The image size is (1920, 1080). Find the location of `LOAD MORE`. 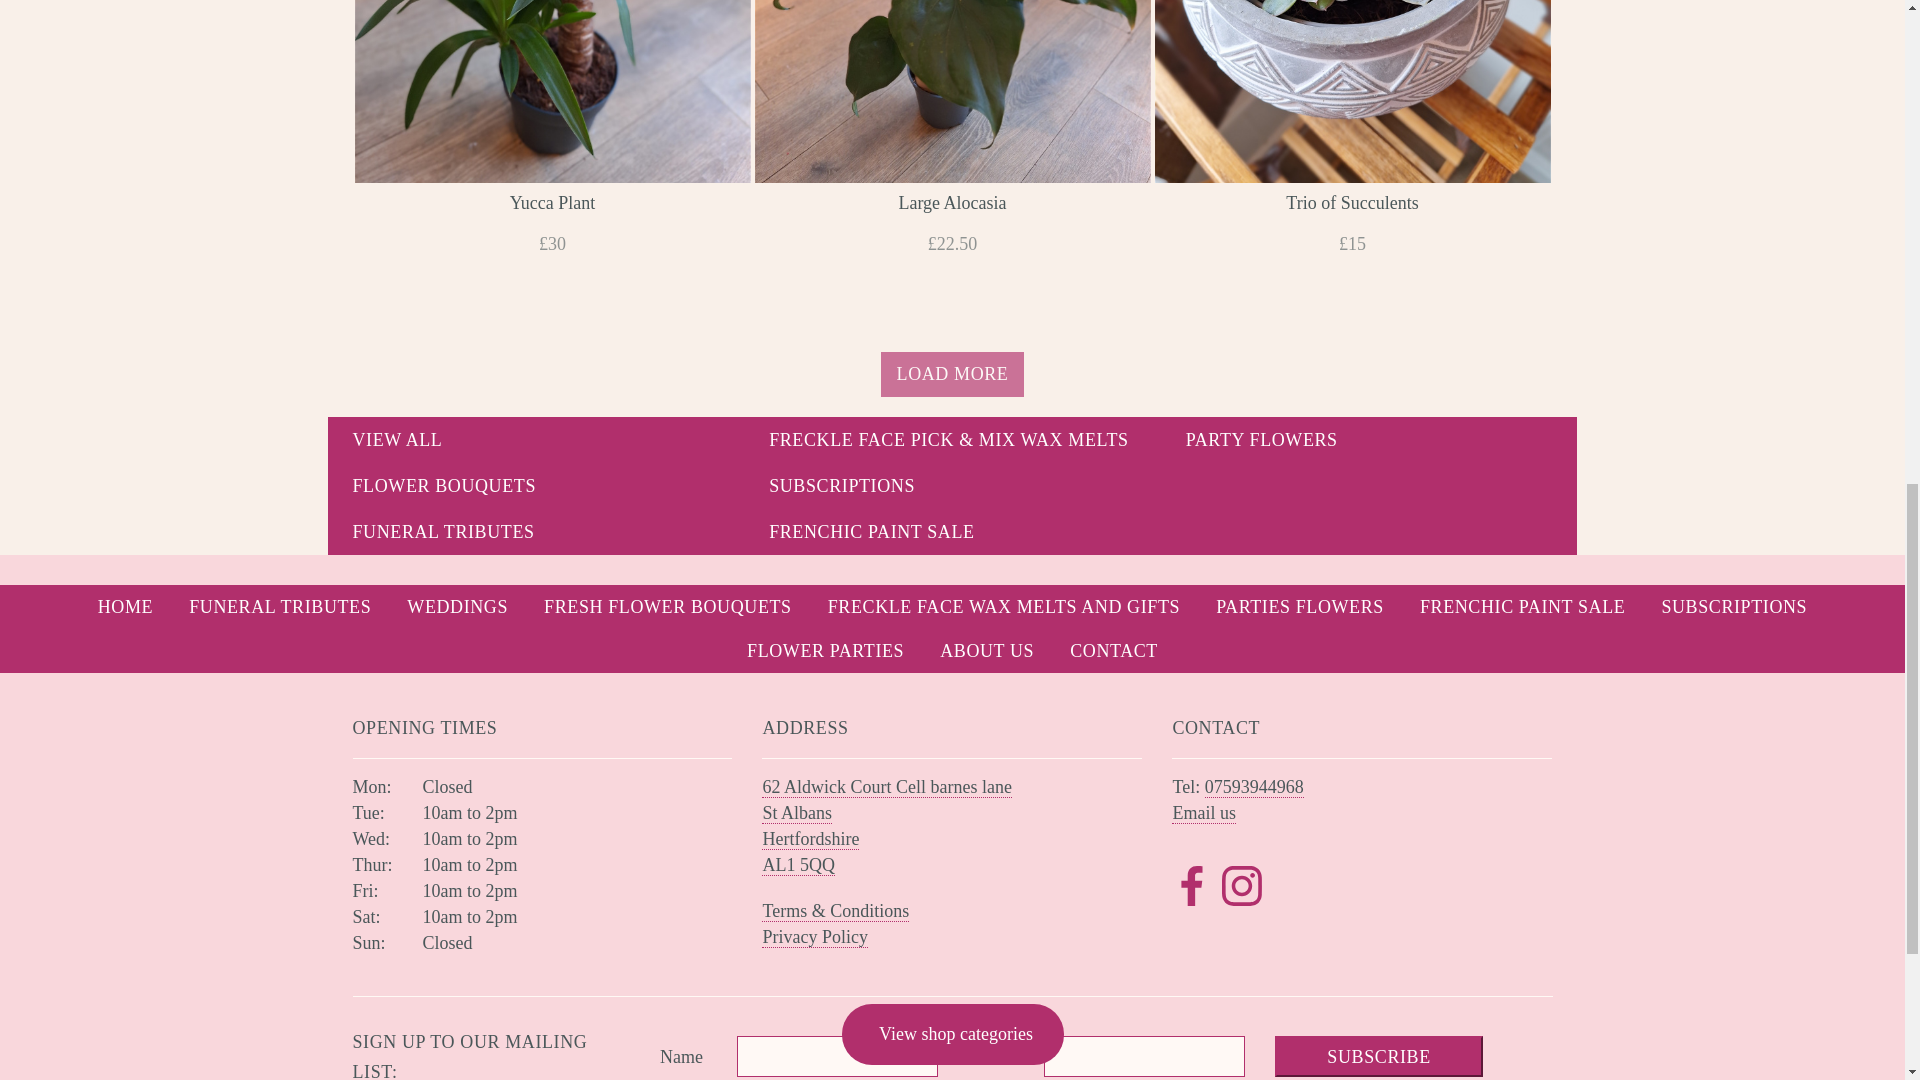

LOAD MORE is located at coordinates (953, 374).